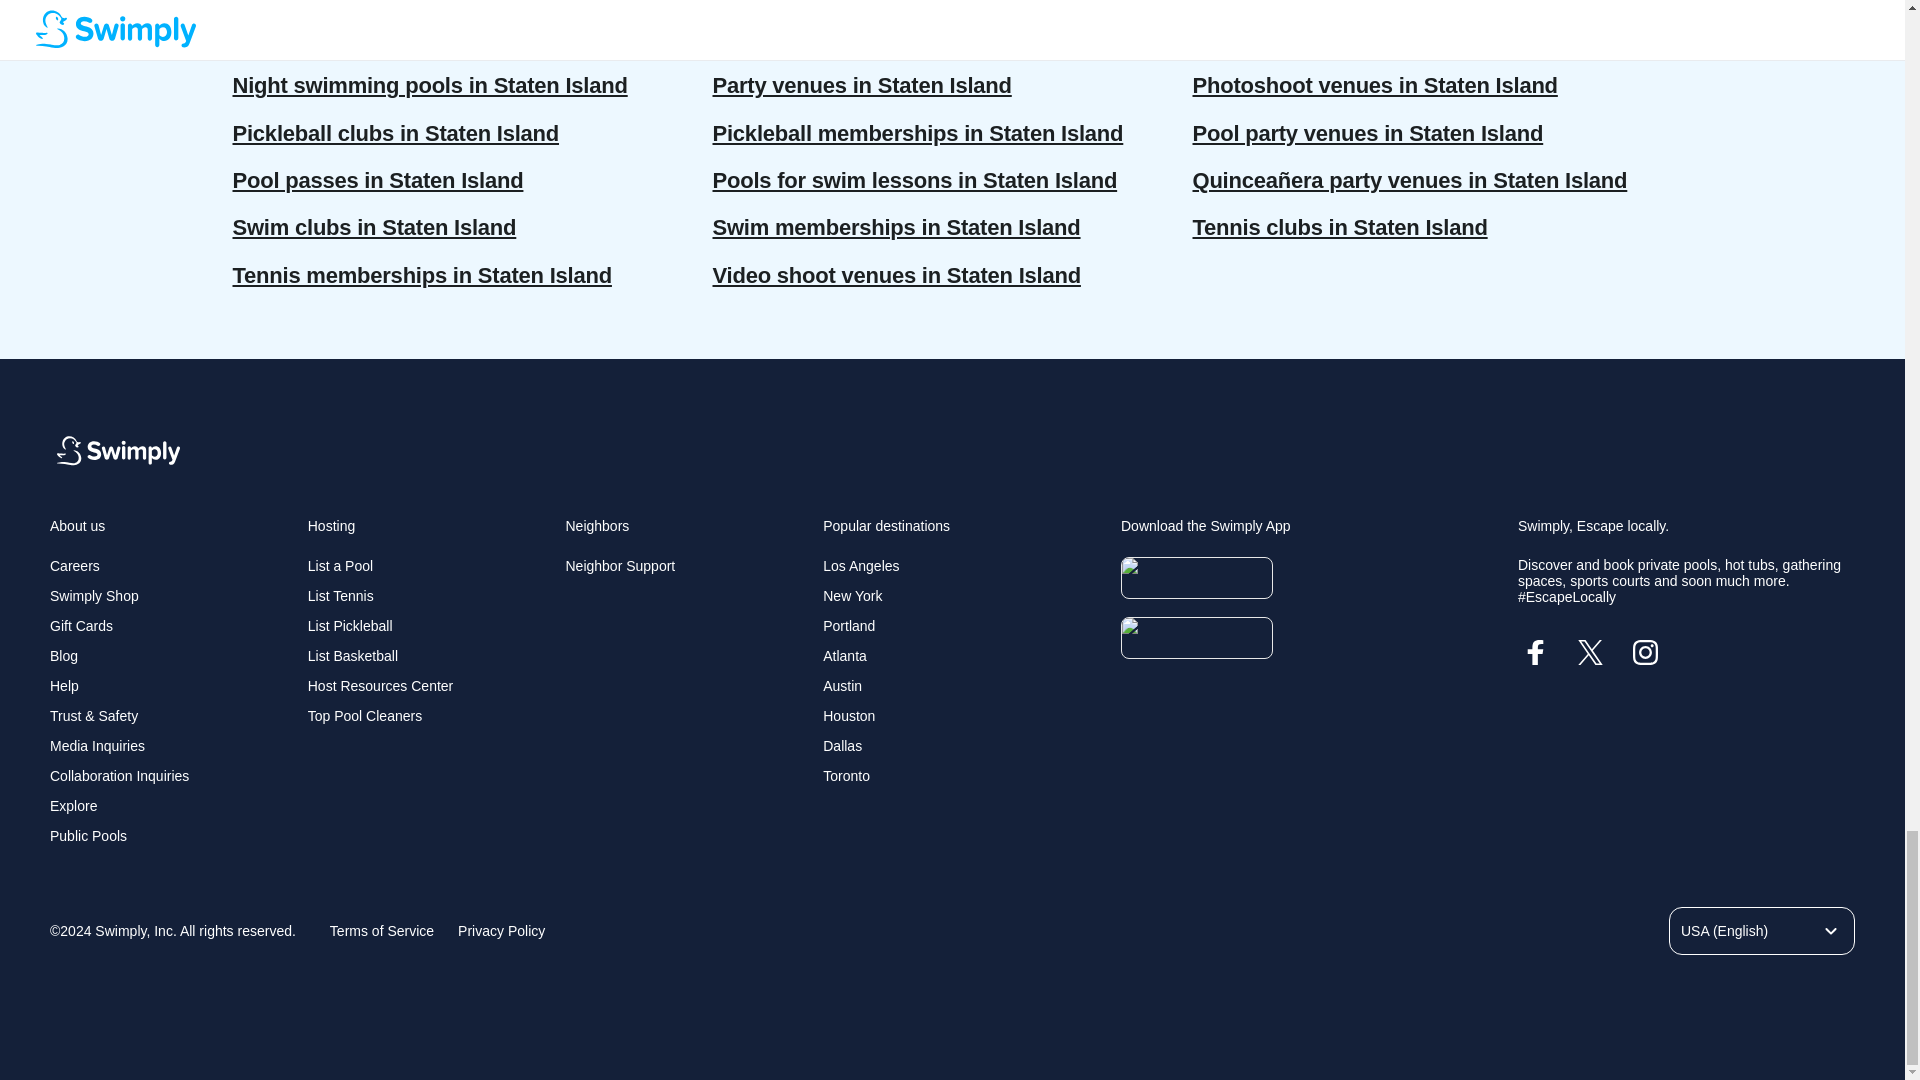 The height and width of the screenshot is (1080, 1920). What do you see at coordinates (88, 836) in the screenshot?
I see `Public Pools` at bounding box center [88, 836].